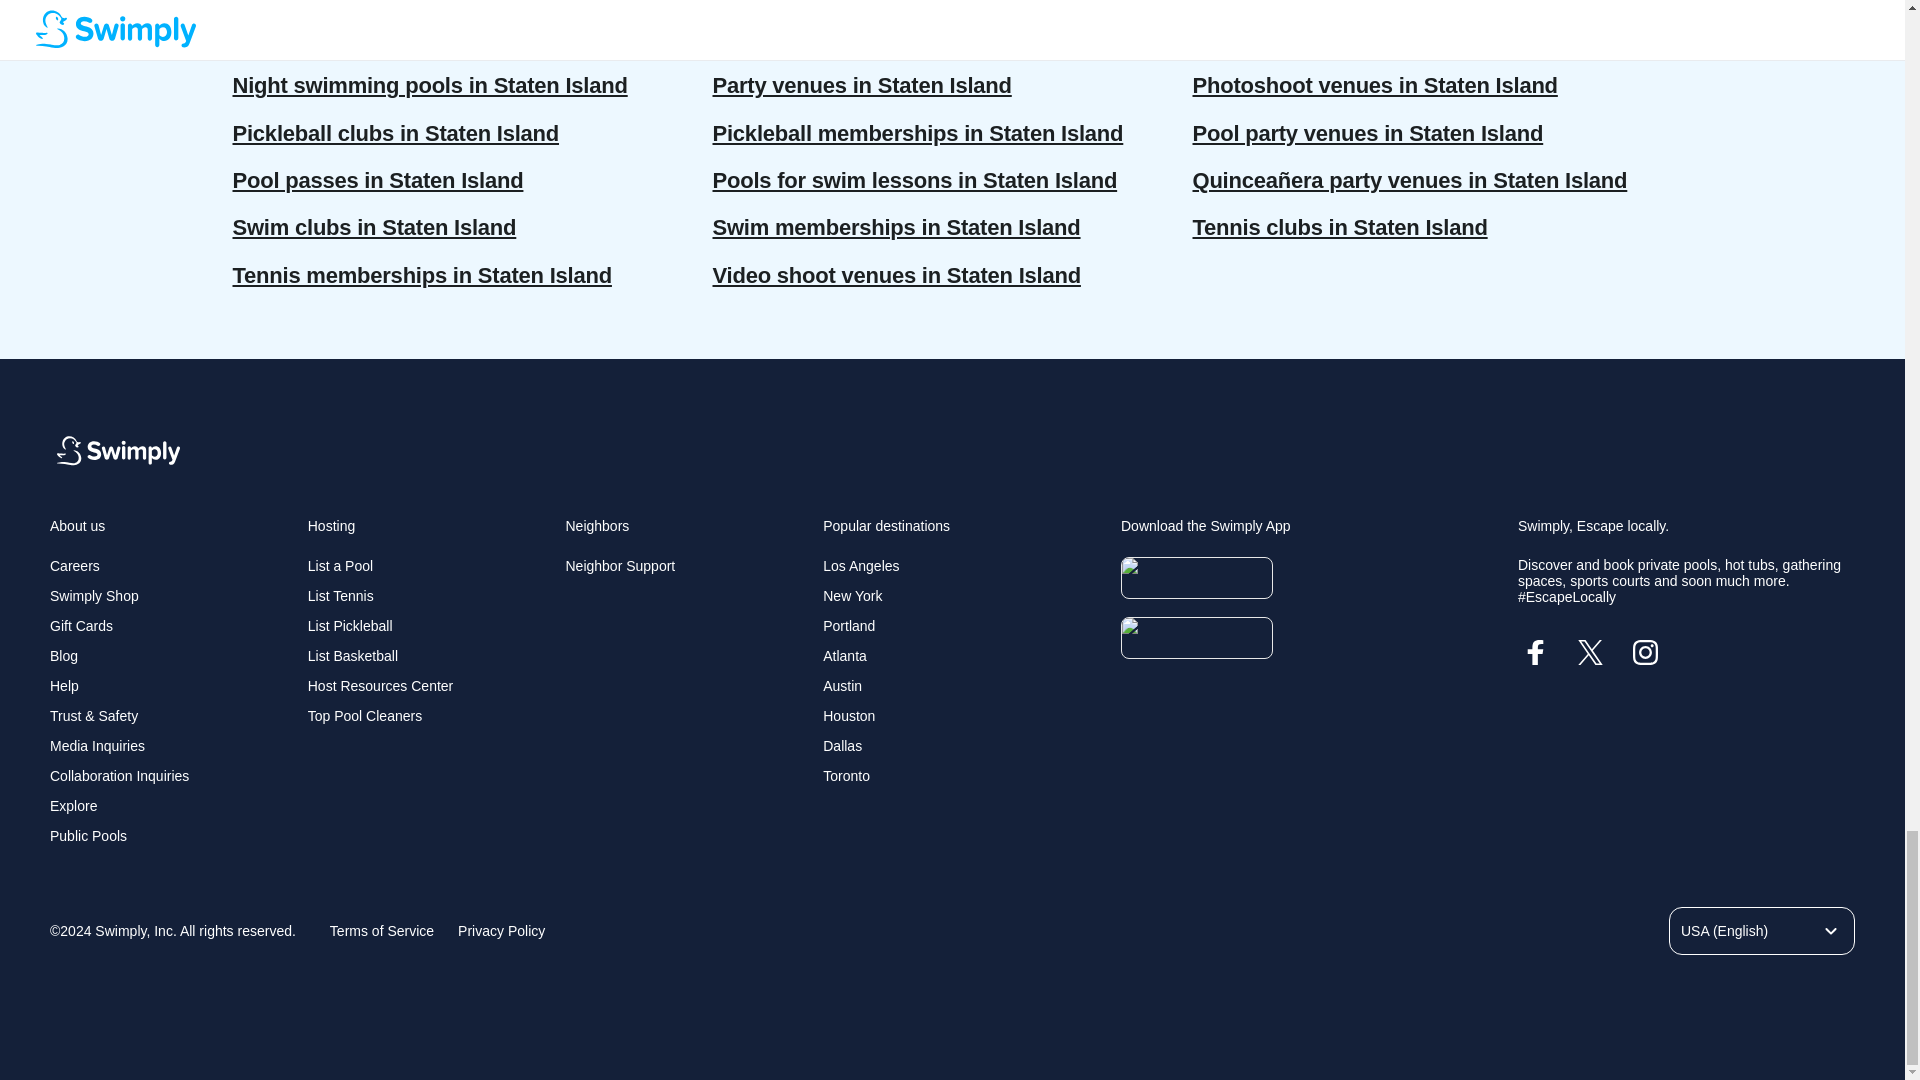 The height and width of the screenshot is (1080, 1920). What do you see at coordinates (88, 836) in the screenshot?
I see `Public Pools` at bounding box center [88, 836].